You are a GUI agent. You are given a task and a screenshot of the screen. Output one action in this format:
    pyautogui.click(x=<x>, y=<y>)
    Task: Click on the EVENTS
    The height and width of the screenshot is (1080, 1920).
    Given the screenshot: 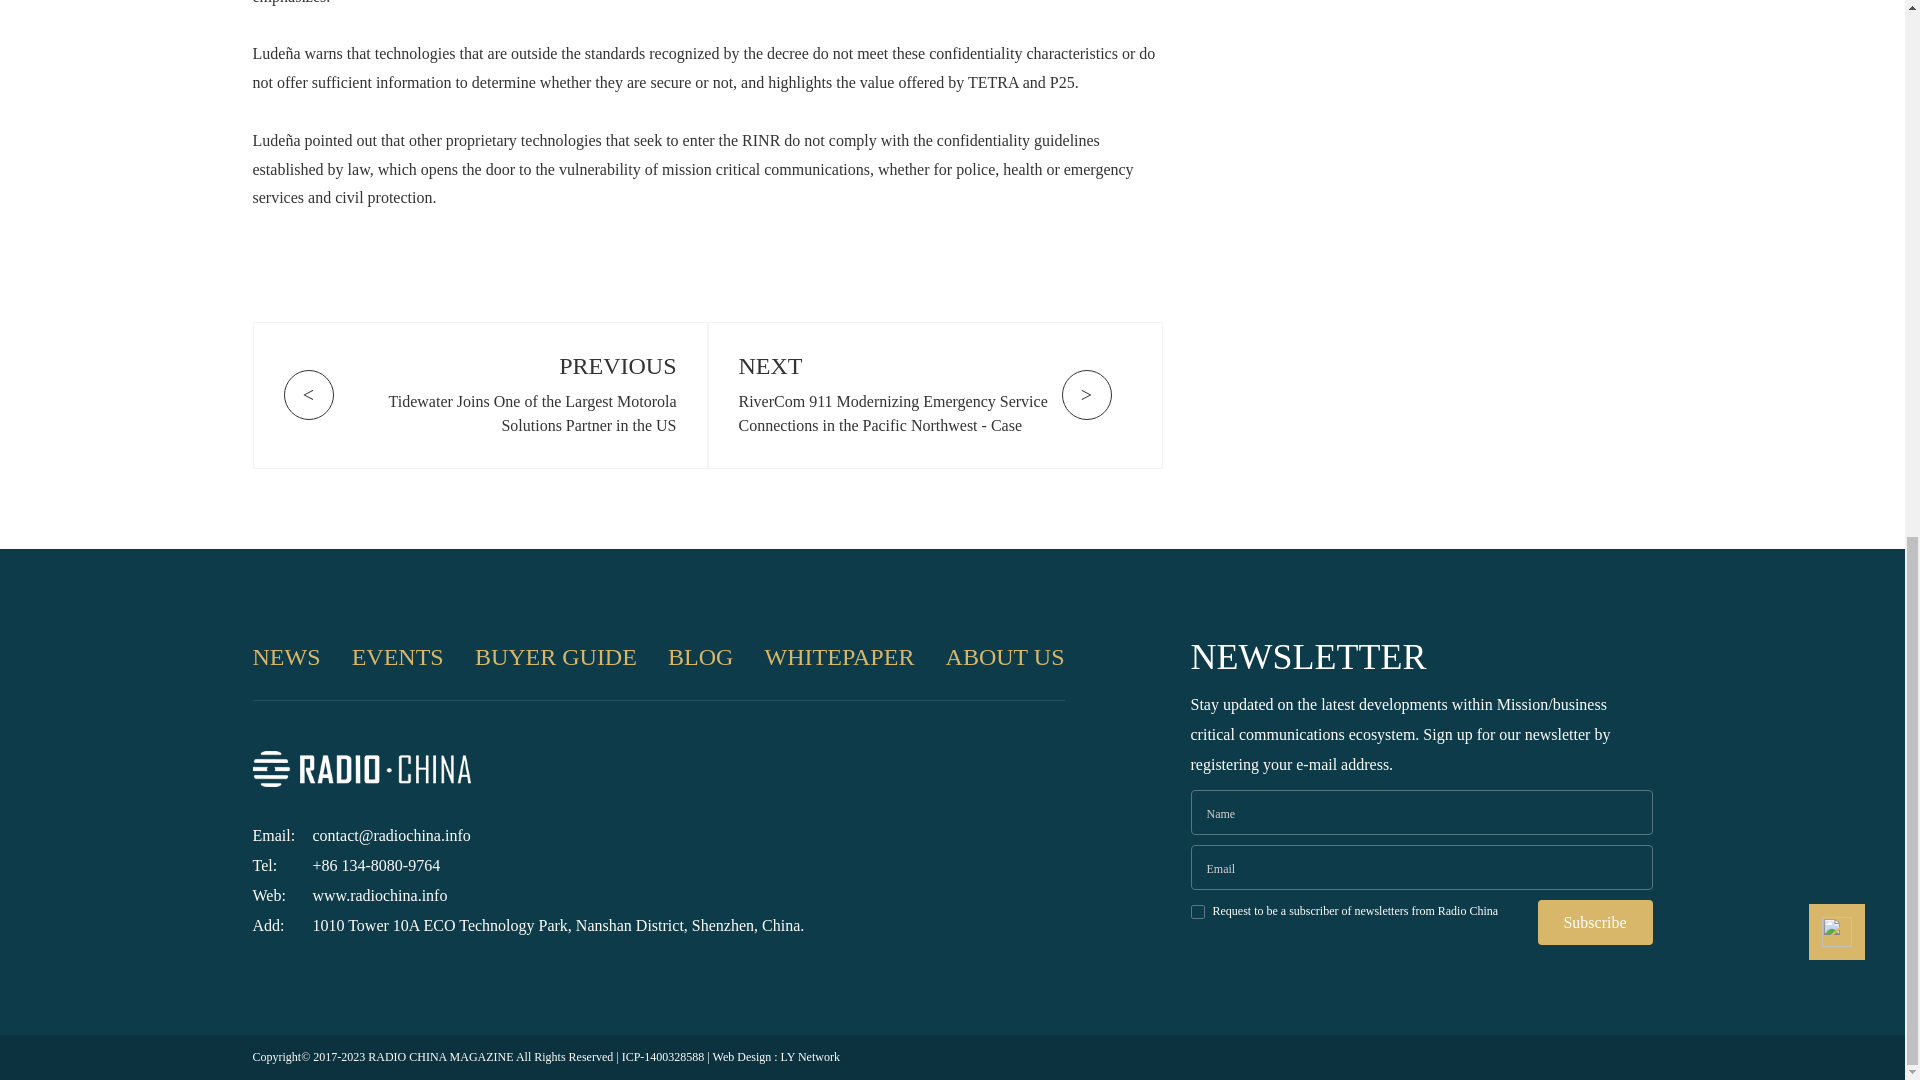 What is the action you would take?
    pyautogui.click(x=397, y=657)
    